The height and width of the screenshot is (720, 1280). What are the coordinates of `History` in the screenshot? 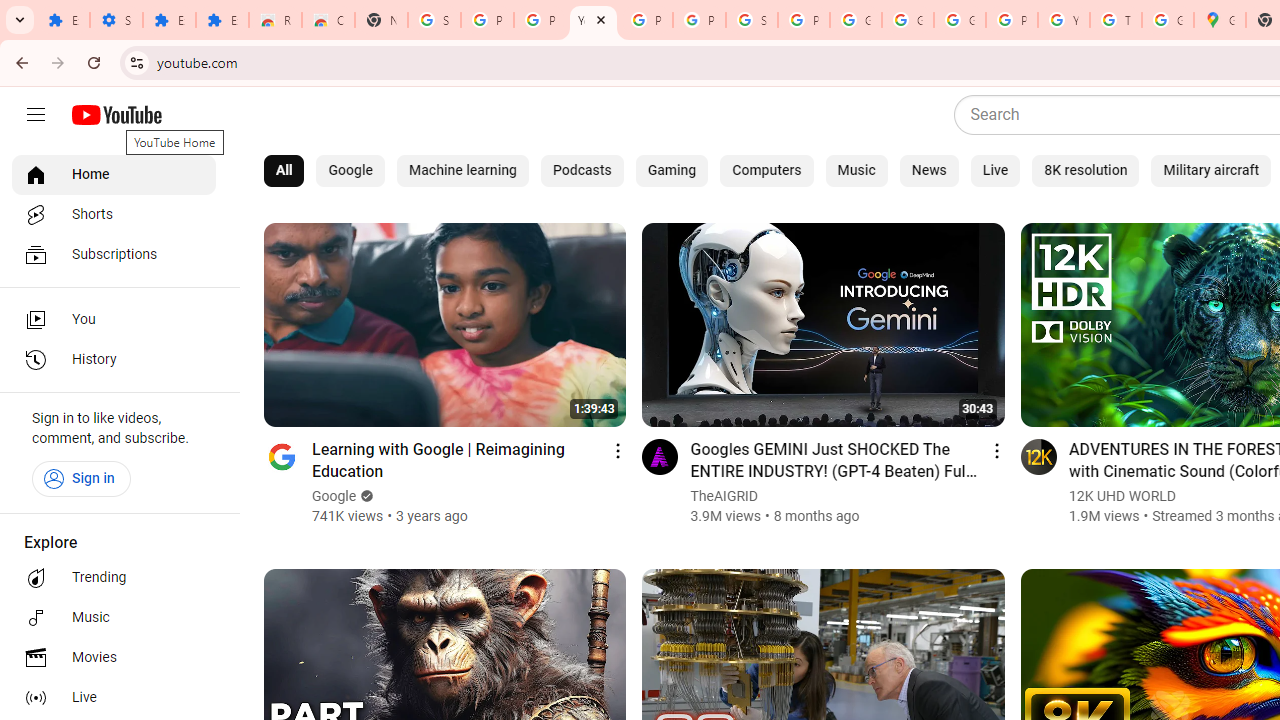 It's located at (114, 360).